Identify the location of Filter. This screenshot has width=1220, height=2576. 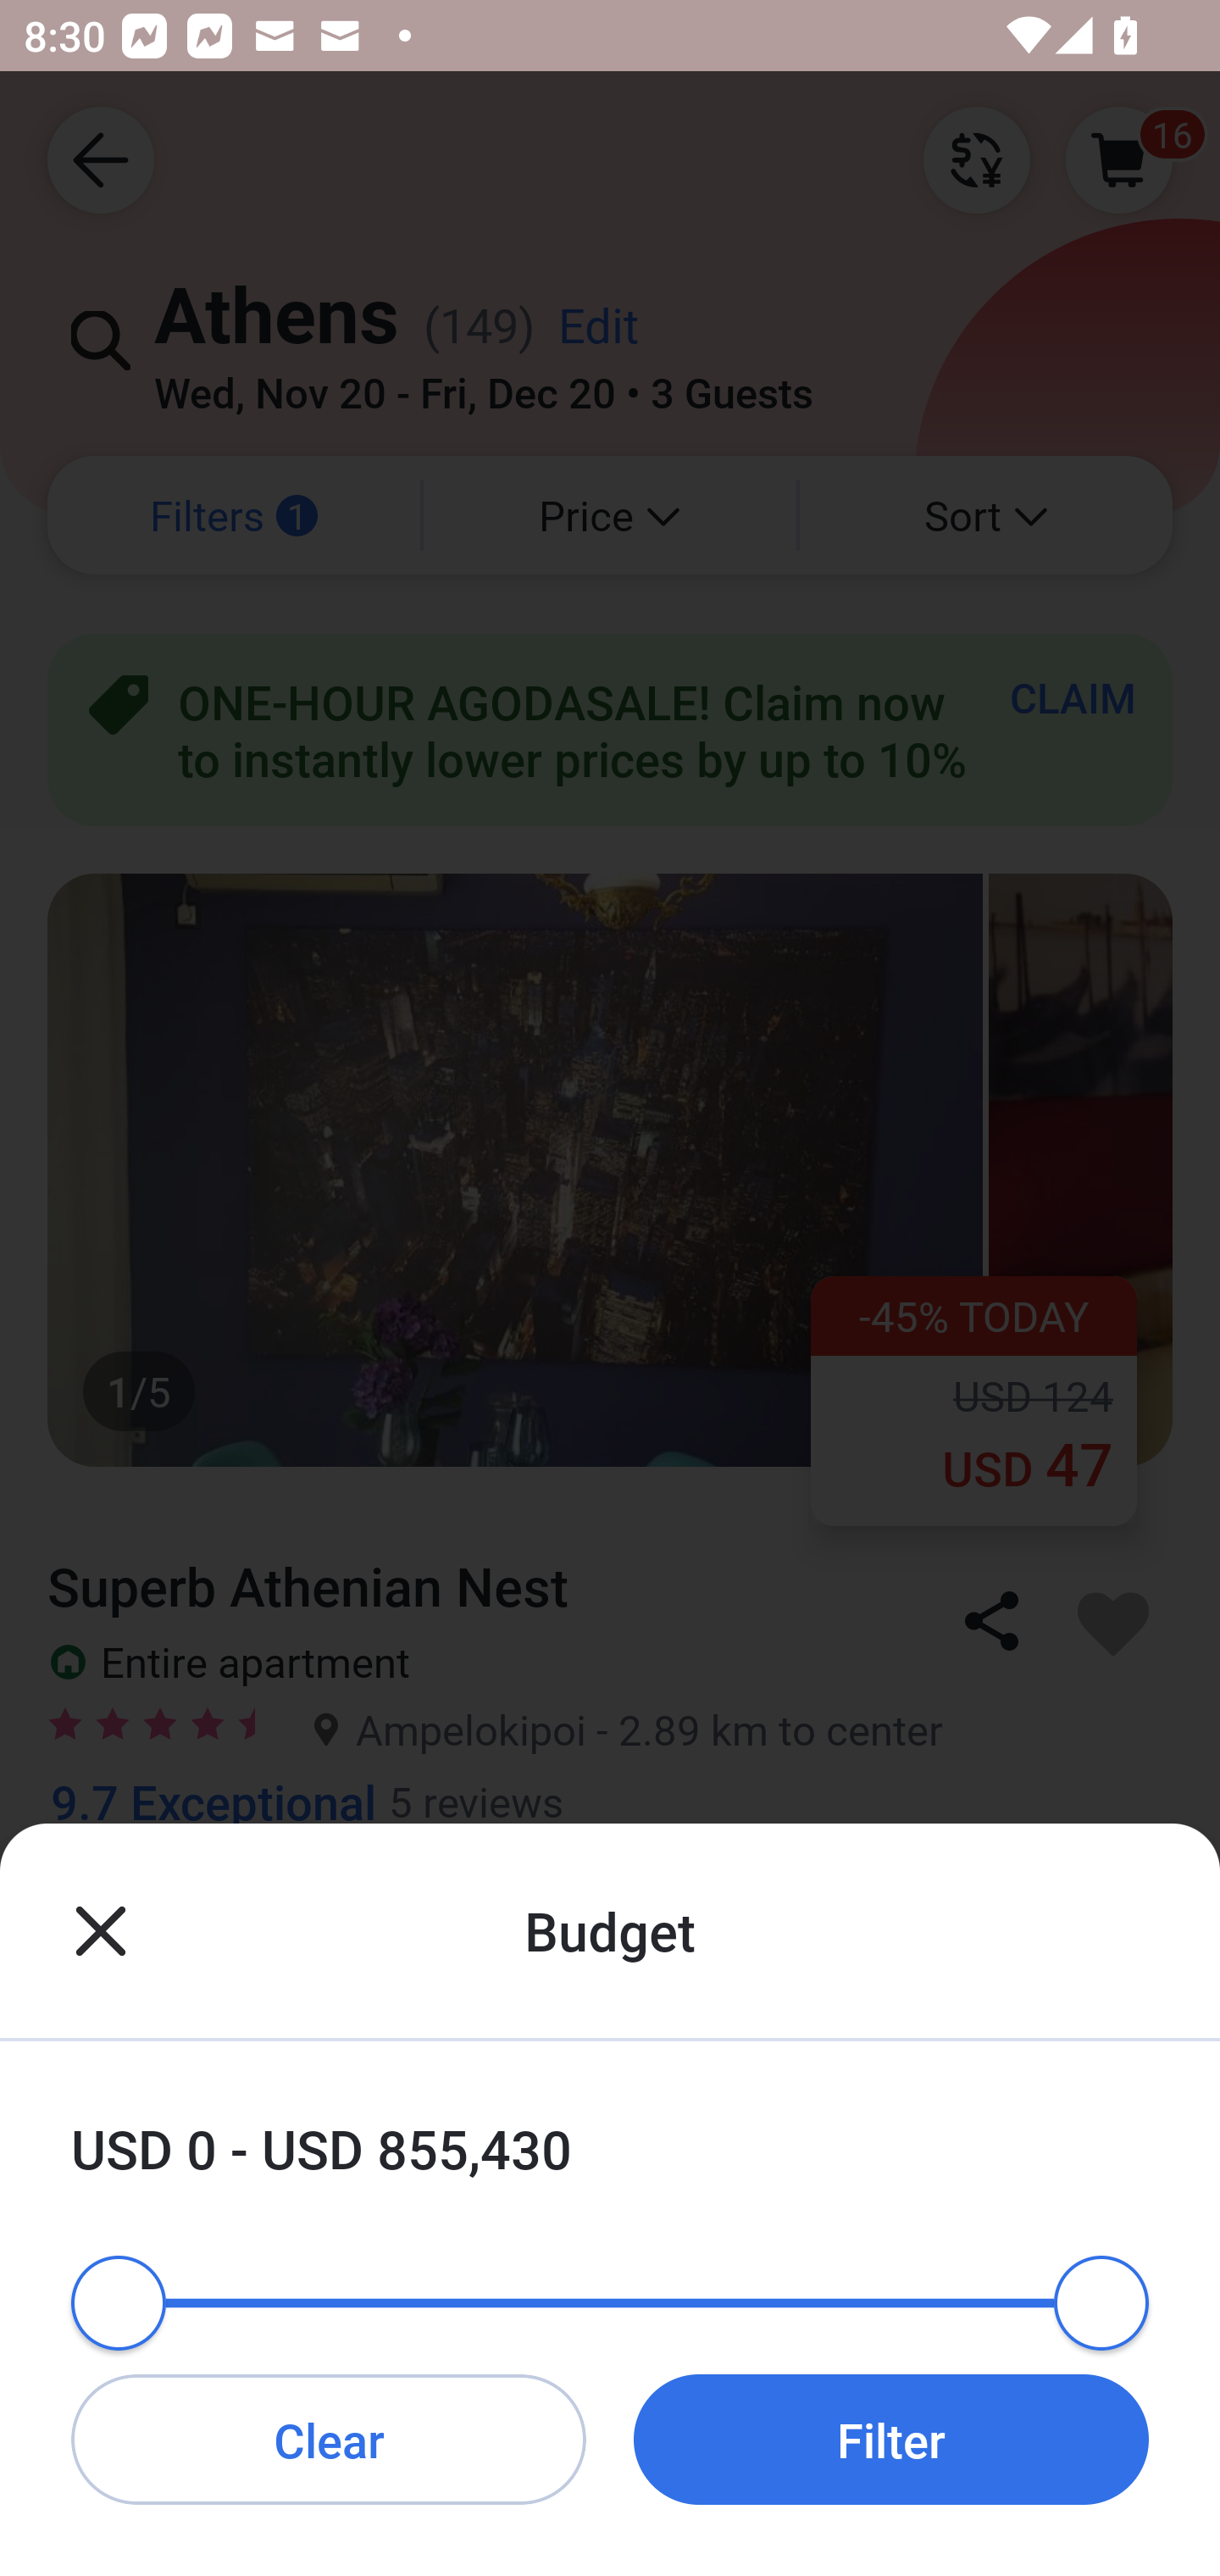
(891, 2439).